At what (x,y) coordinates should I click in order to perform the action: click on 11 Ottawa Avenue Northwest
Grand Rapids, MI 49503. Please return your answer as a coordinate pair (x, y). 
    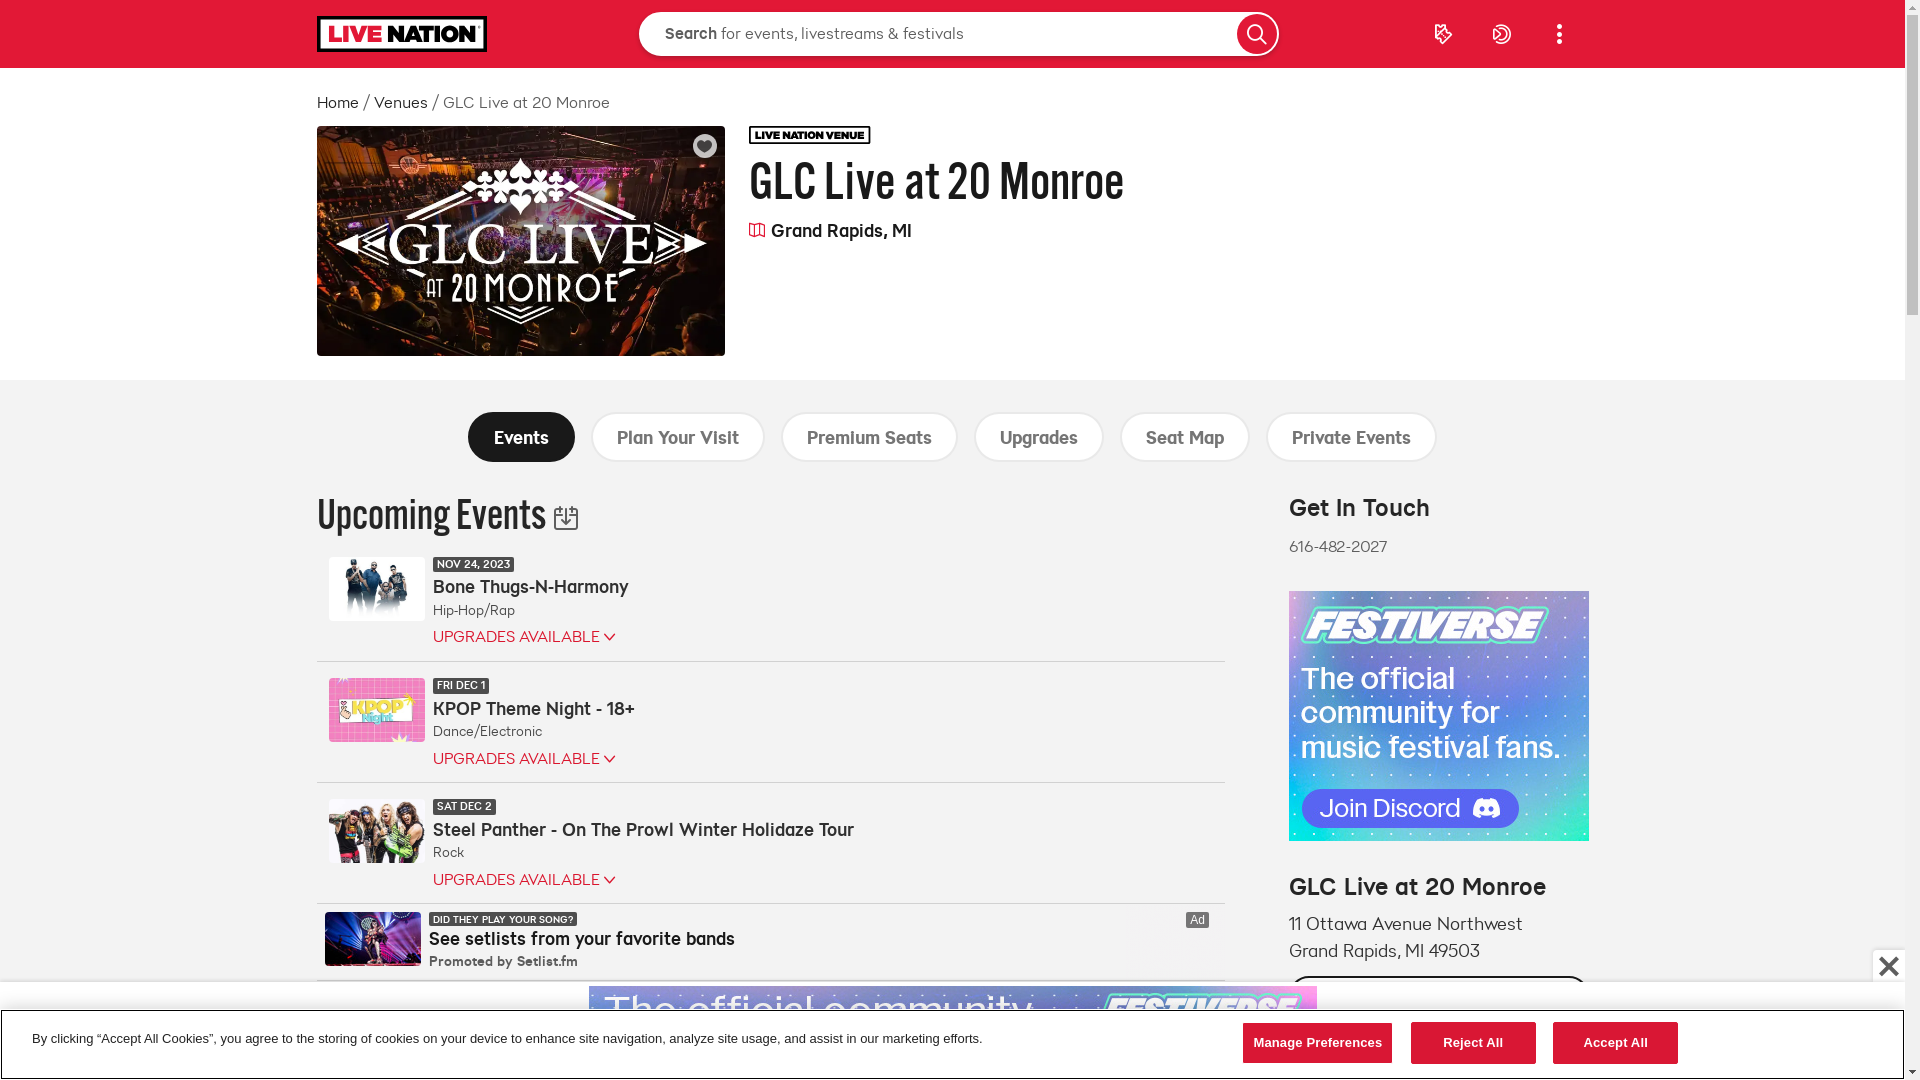
    Looking at the image, I should click on (1438, 937).